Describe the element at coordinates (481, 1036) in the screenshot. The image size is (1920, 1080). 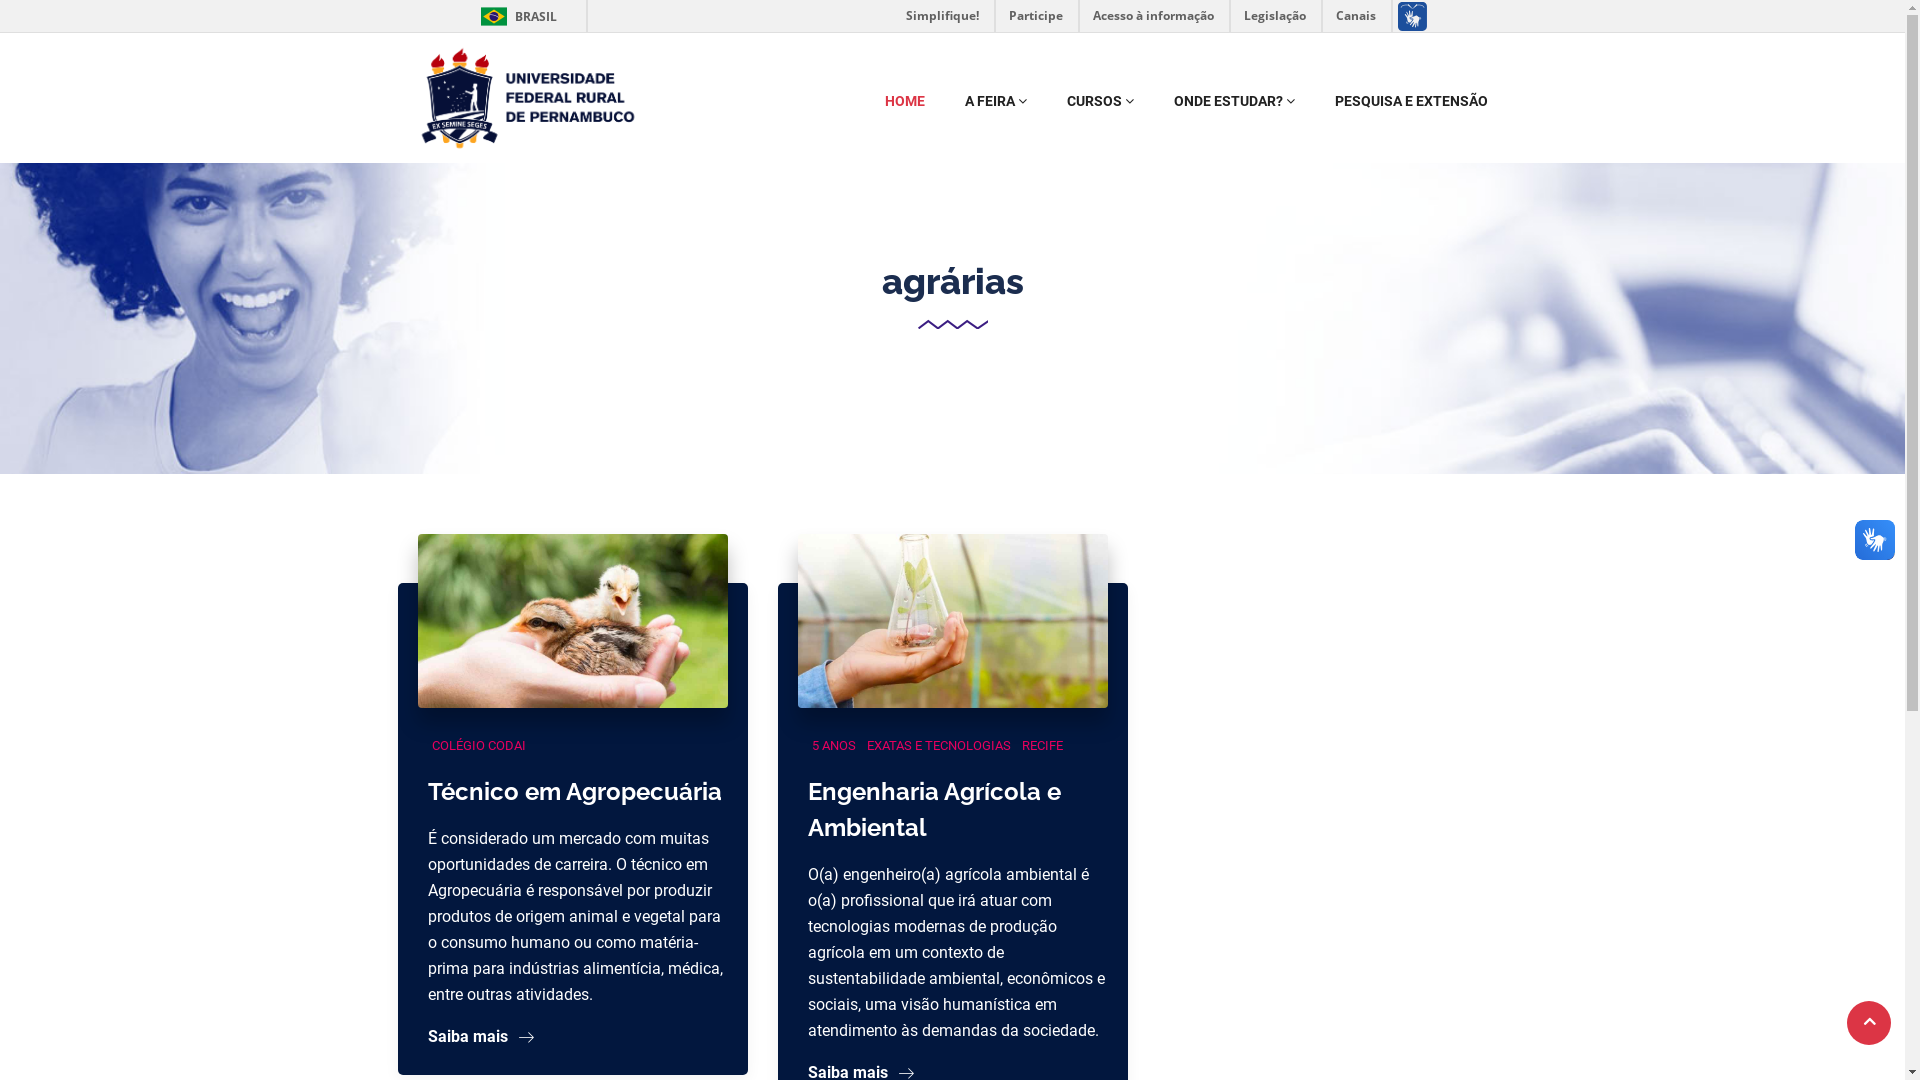
I see `Saiba mais` at that location.